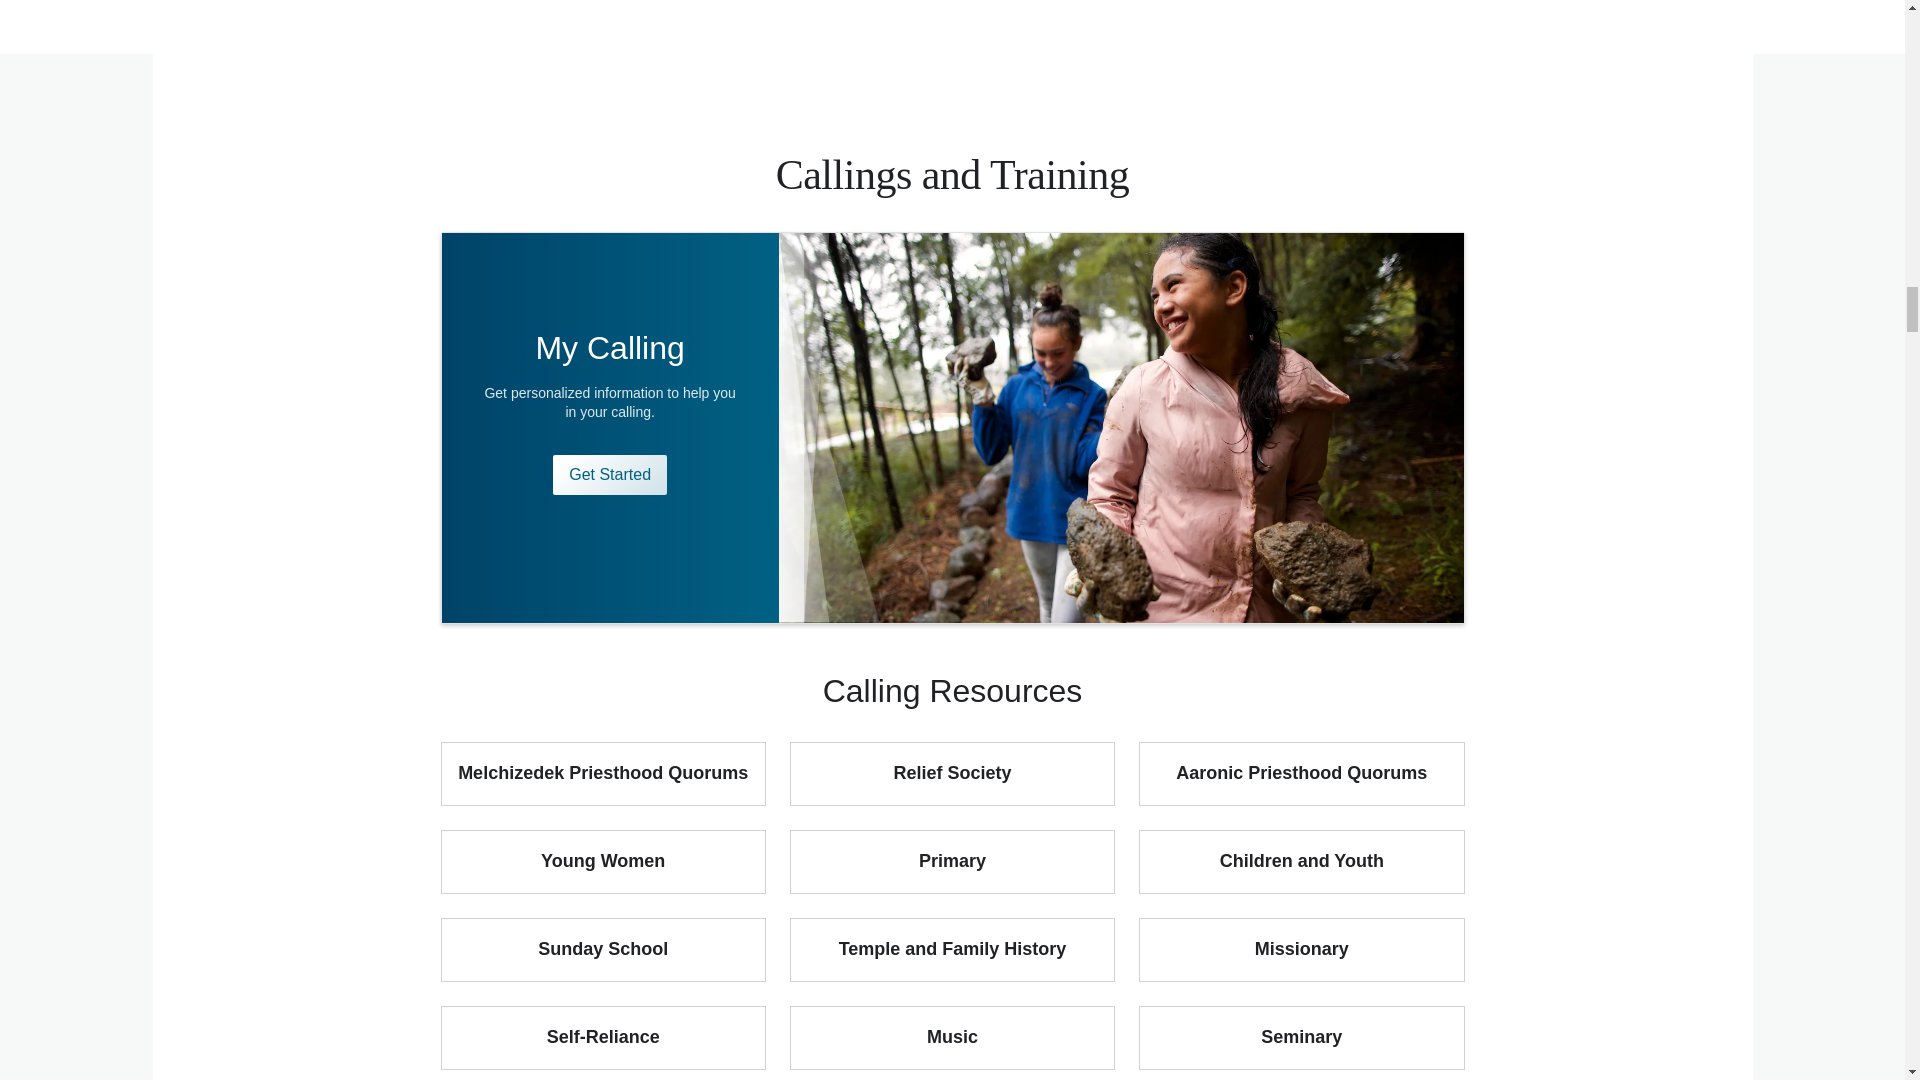 The width and height of the screenshot is (1920, 1080). What do you see at coordinates (1300, 862) in the screenshot?
I see `Children and Youth` at bounding box center [1300, 862].